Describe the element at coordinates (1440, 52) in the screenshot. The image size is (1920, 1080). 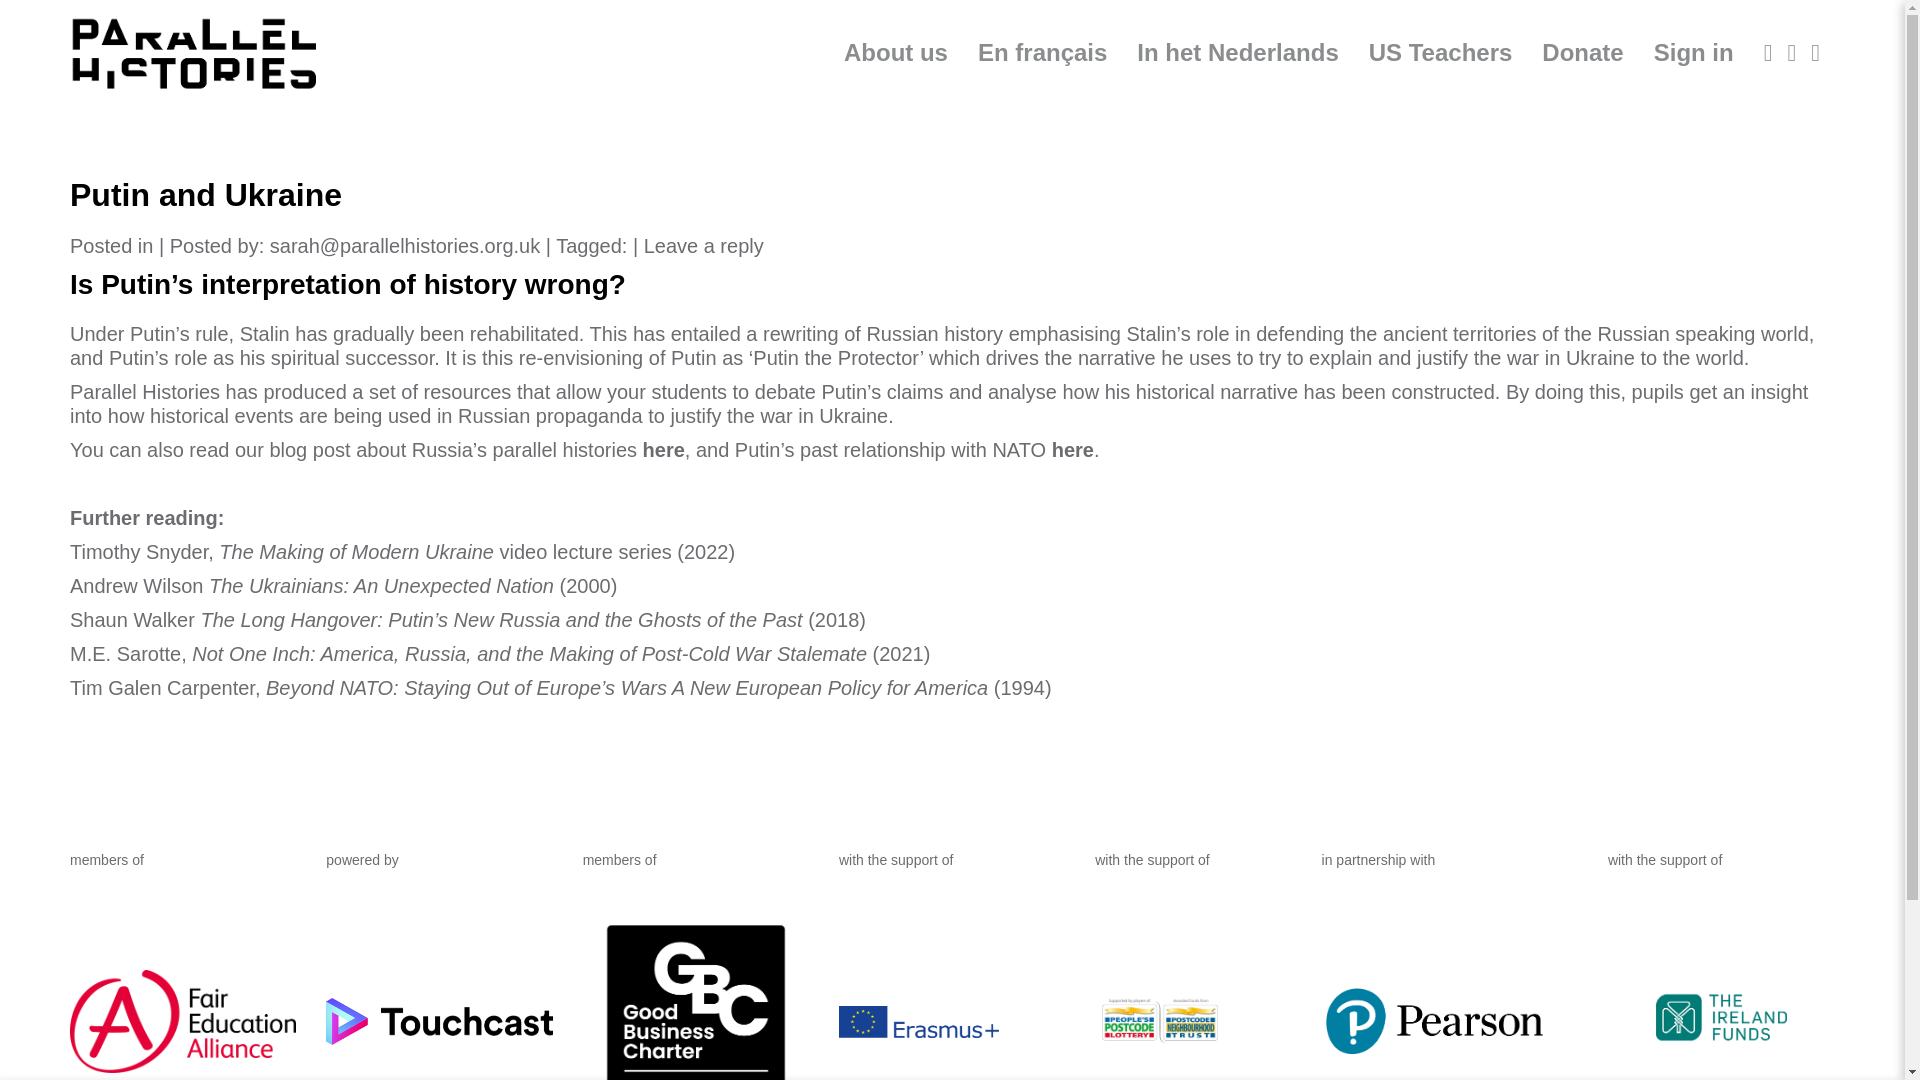
I see `US Teachers` at that location.